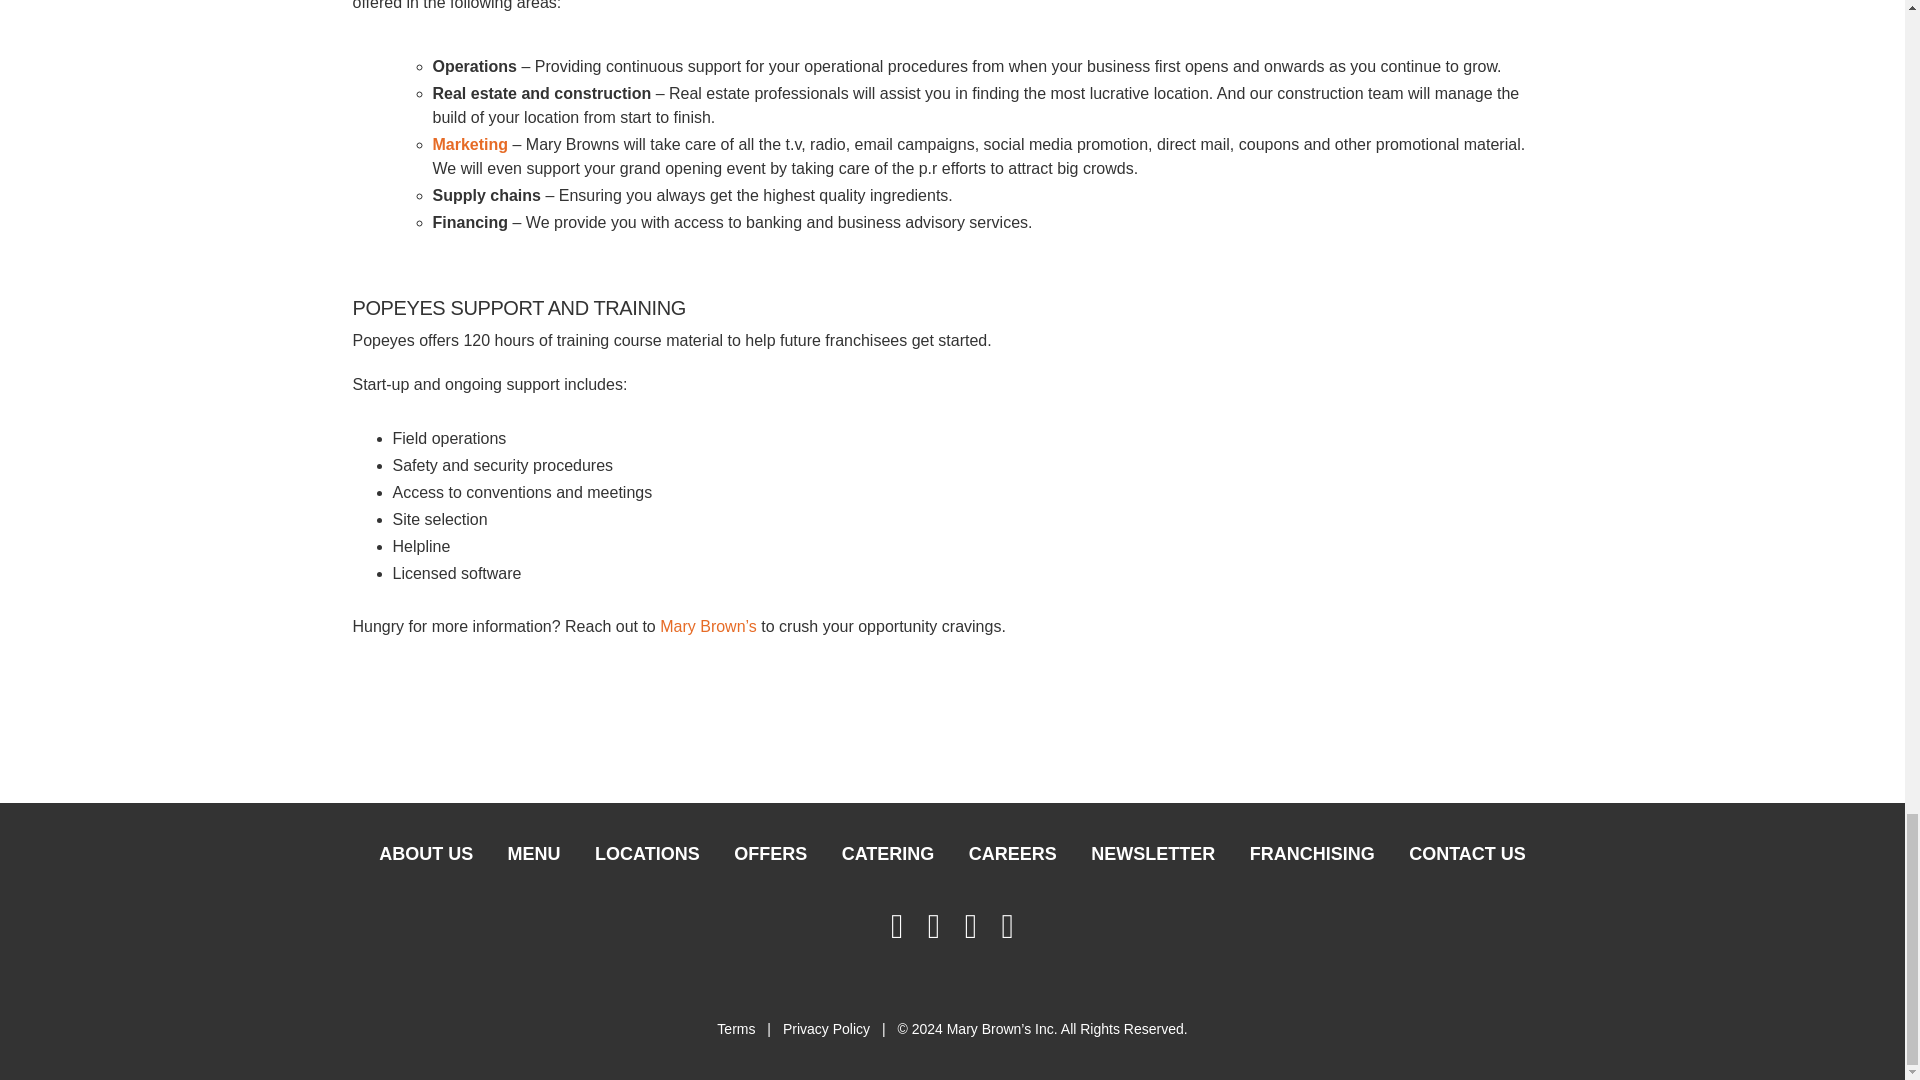 The height and width of the screenshot is (1080, 1920). I want to click on OFFERS, so click(770, 859).